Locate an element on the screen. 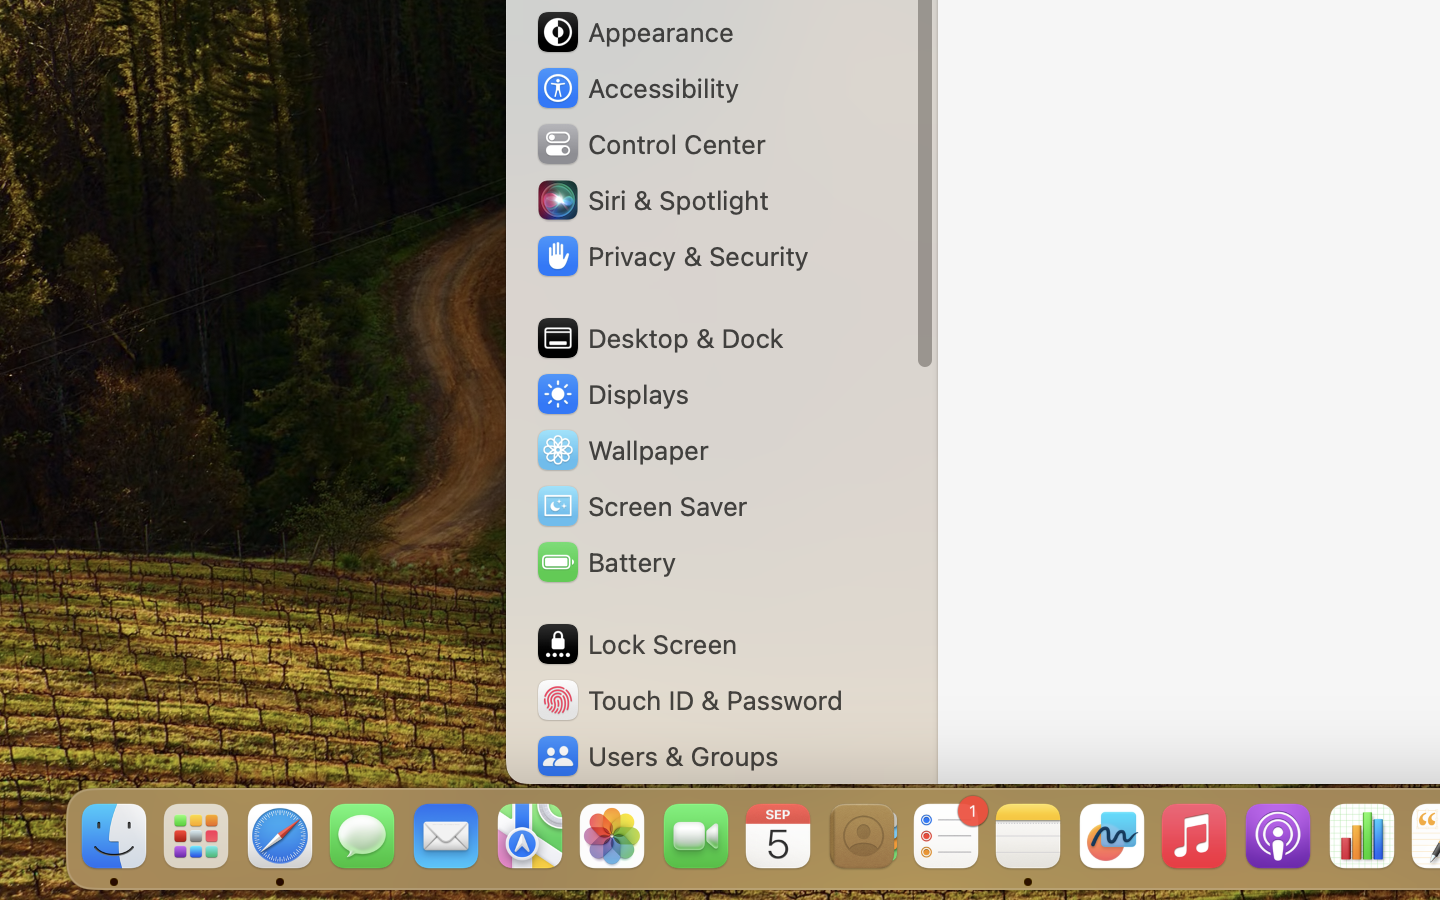 The image size is (1440, 900). Lock Screen is located at coordinates (636, 644).